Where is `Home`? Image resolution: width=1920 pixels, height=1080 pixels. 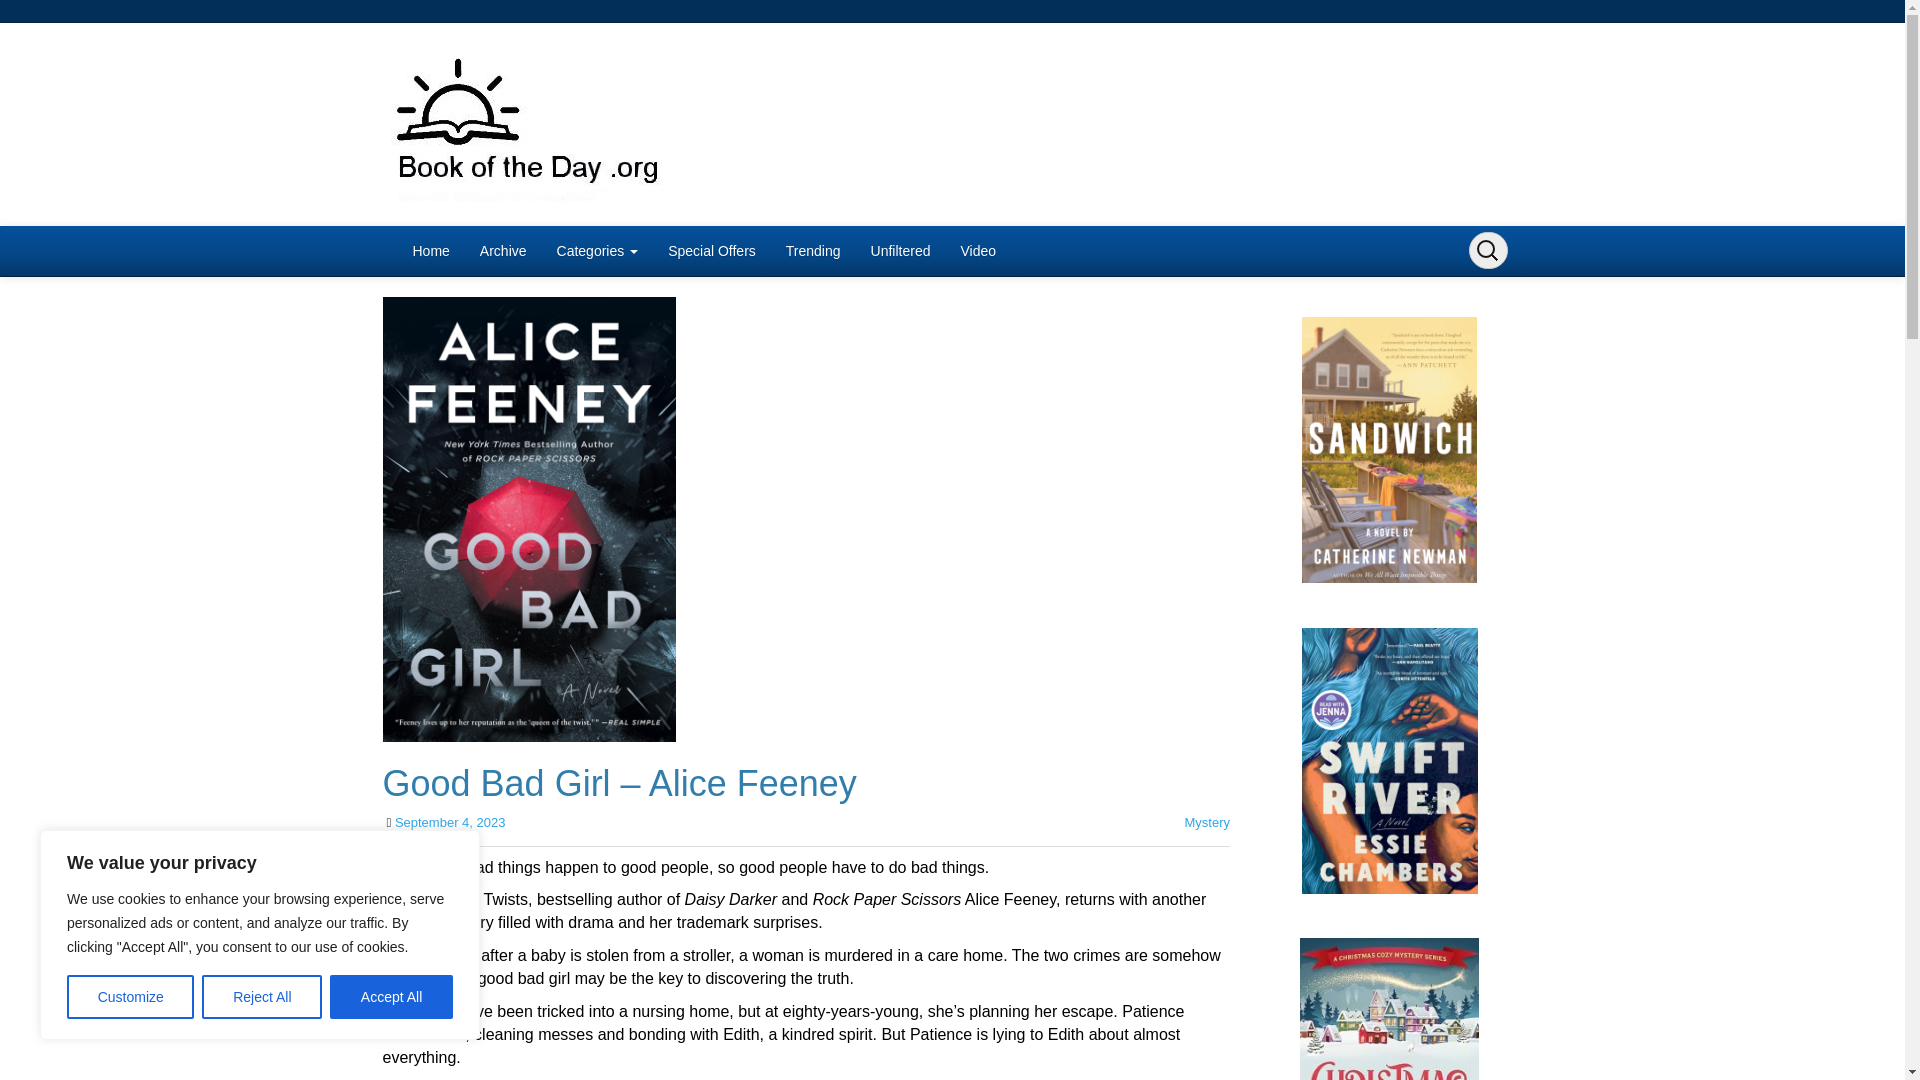
Home is located at coordinates (430, 250).